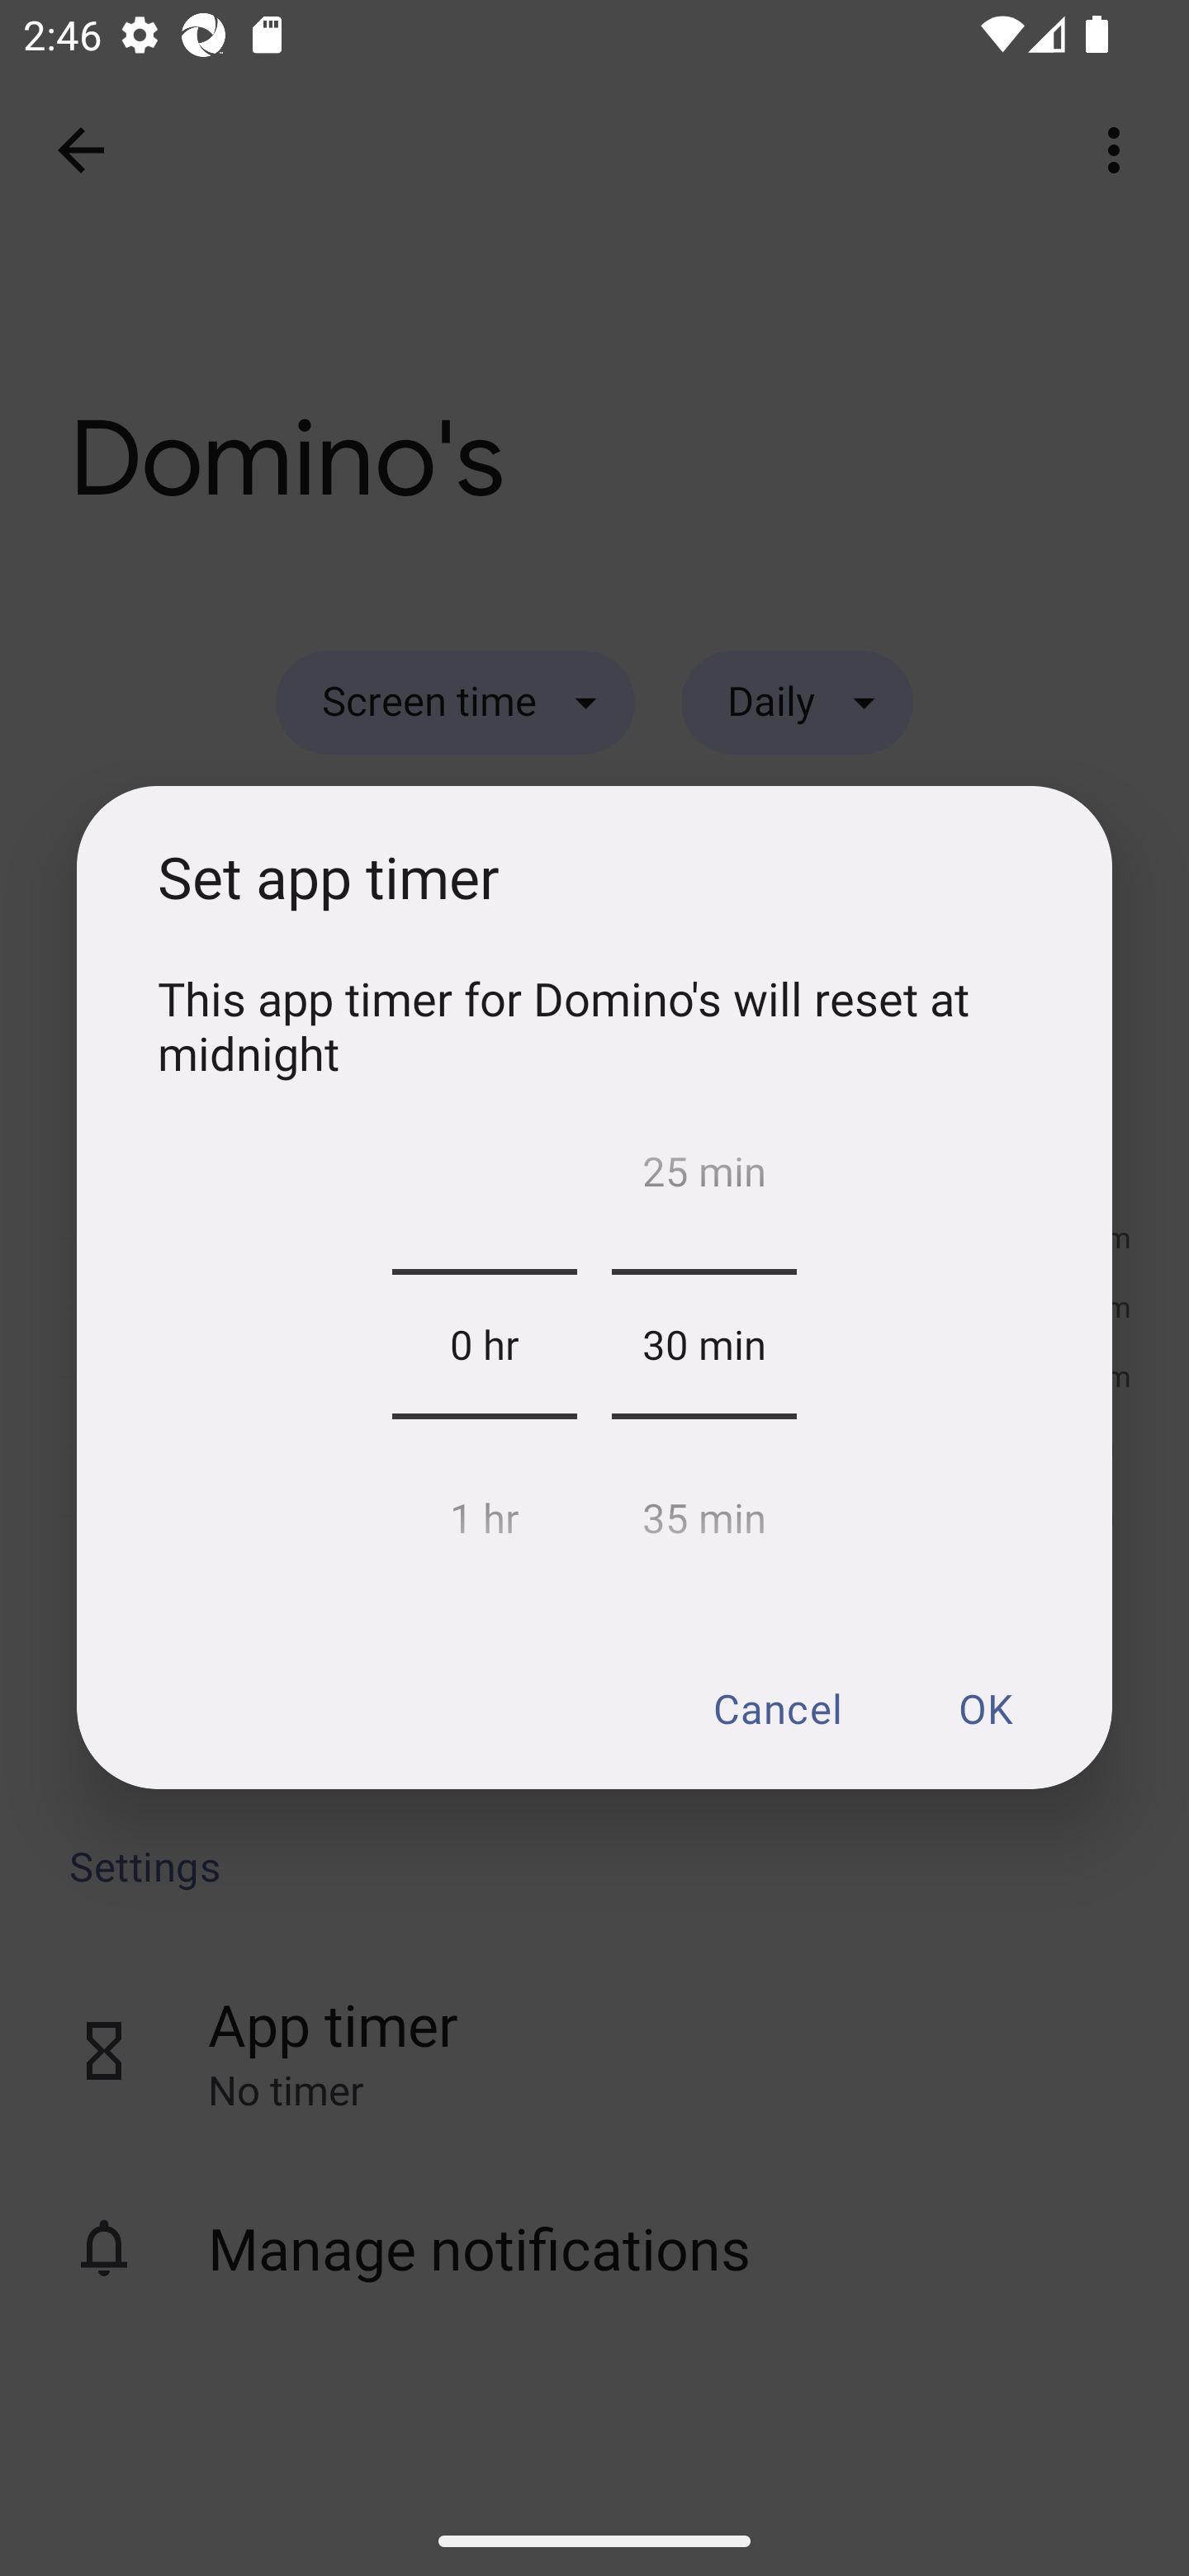  I want to click on 35 min, so click(703, 1509).